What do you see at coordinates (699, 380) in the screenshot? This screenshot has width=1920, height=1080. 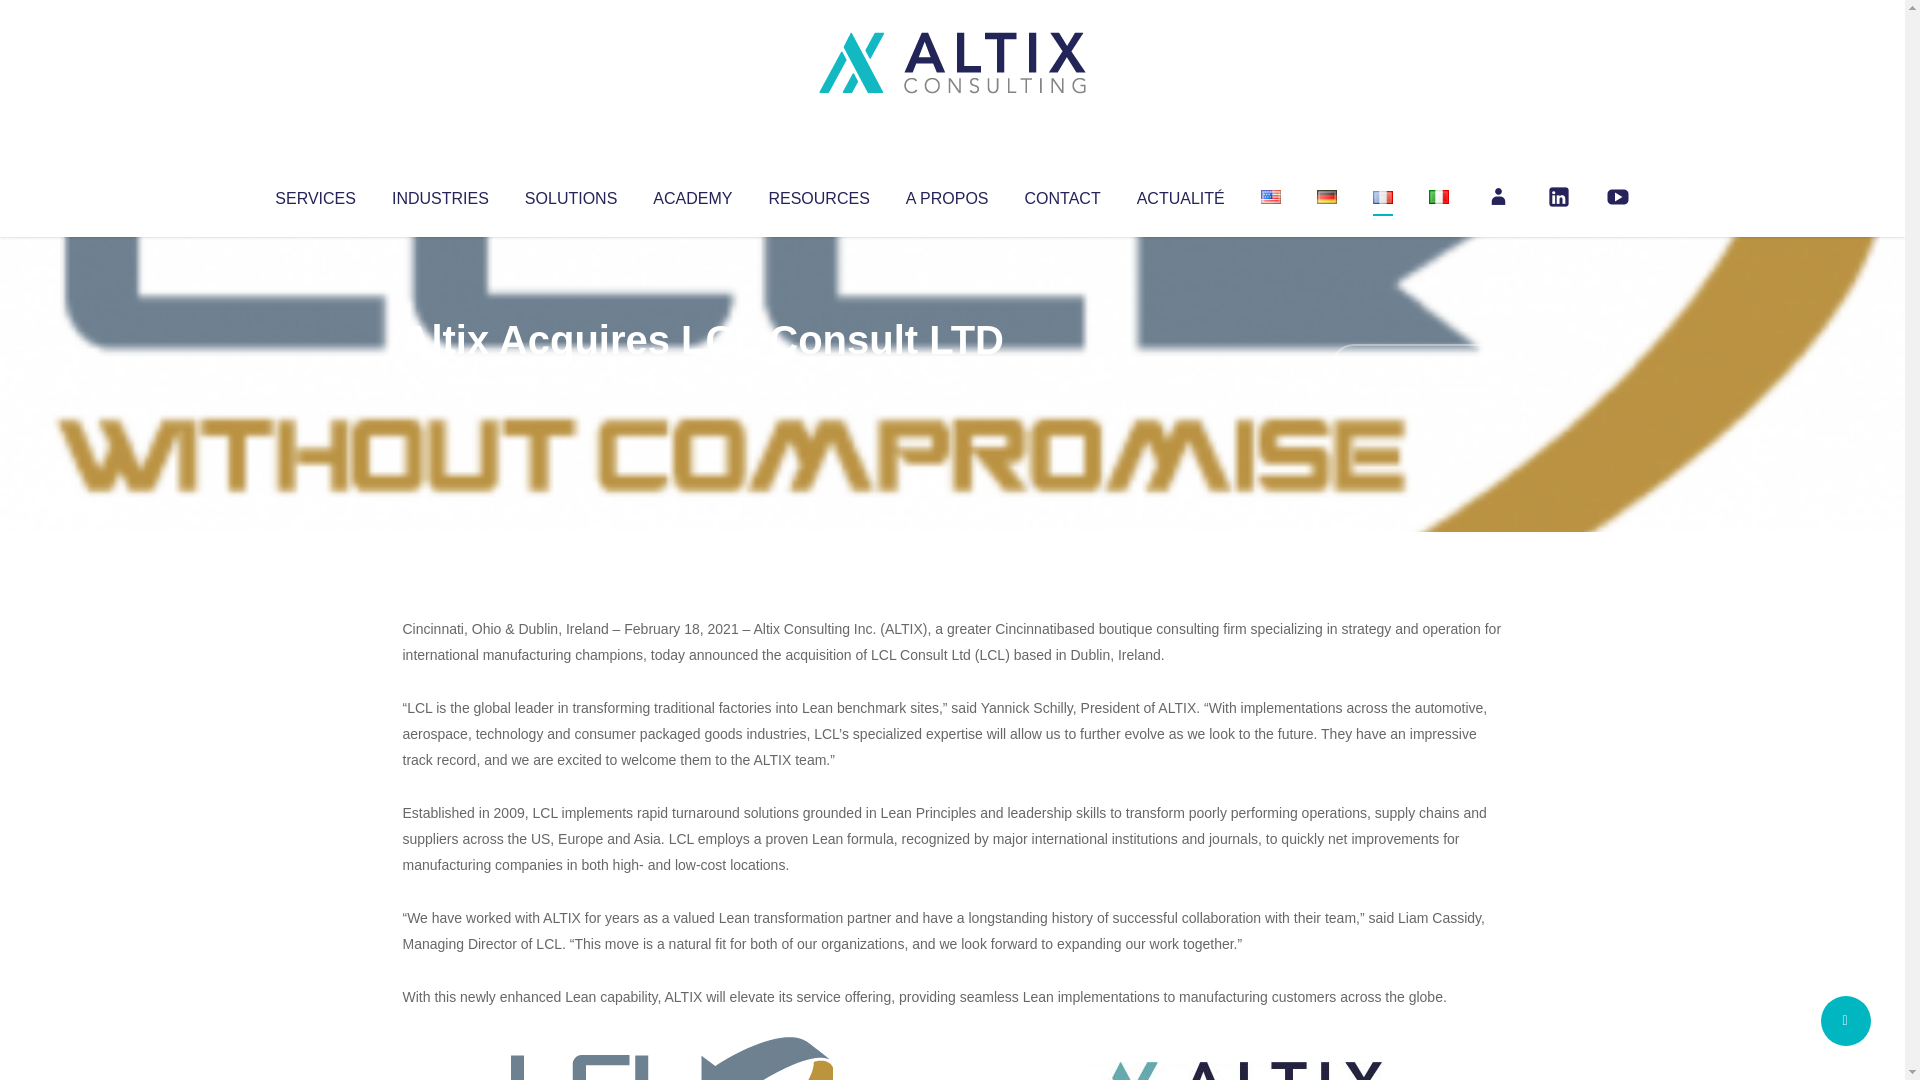 I see `Uncategorized` at bounding box center [699, 380].